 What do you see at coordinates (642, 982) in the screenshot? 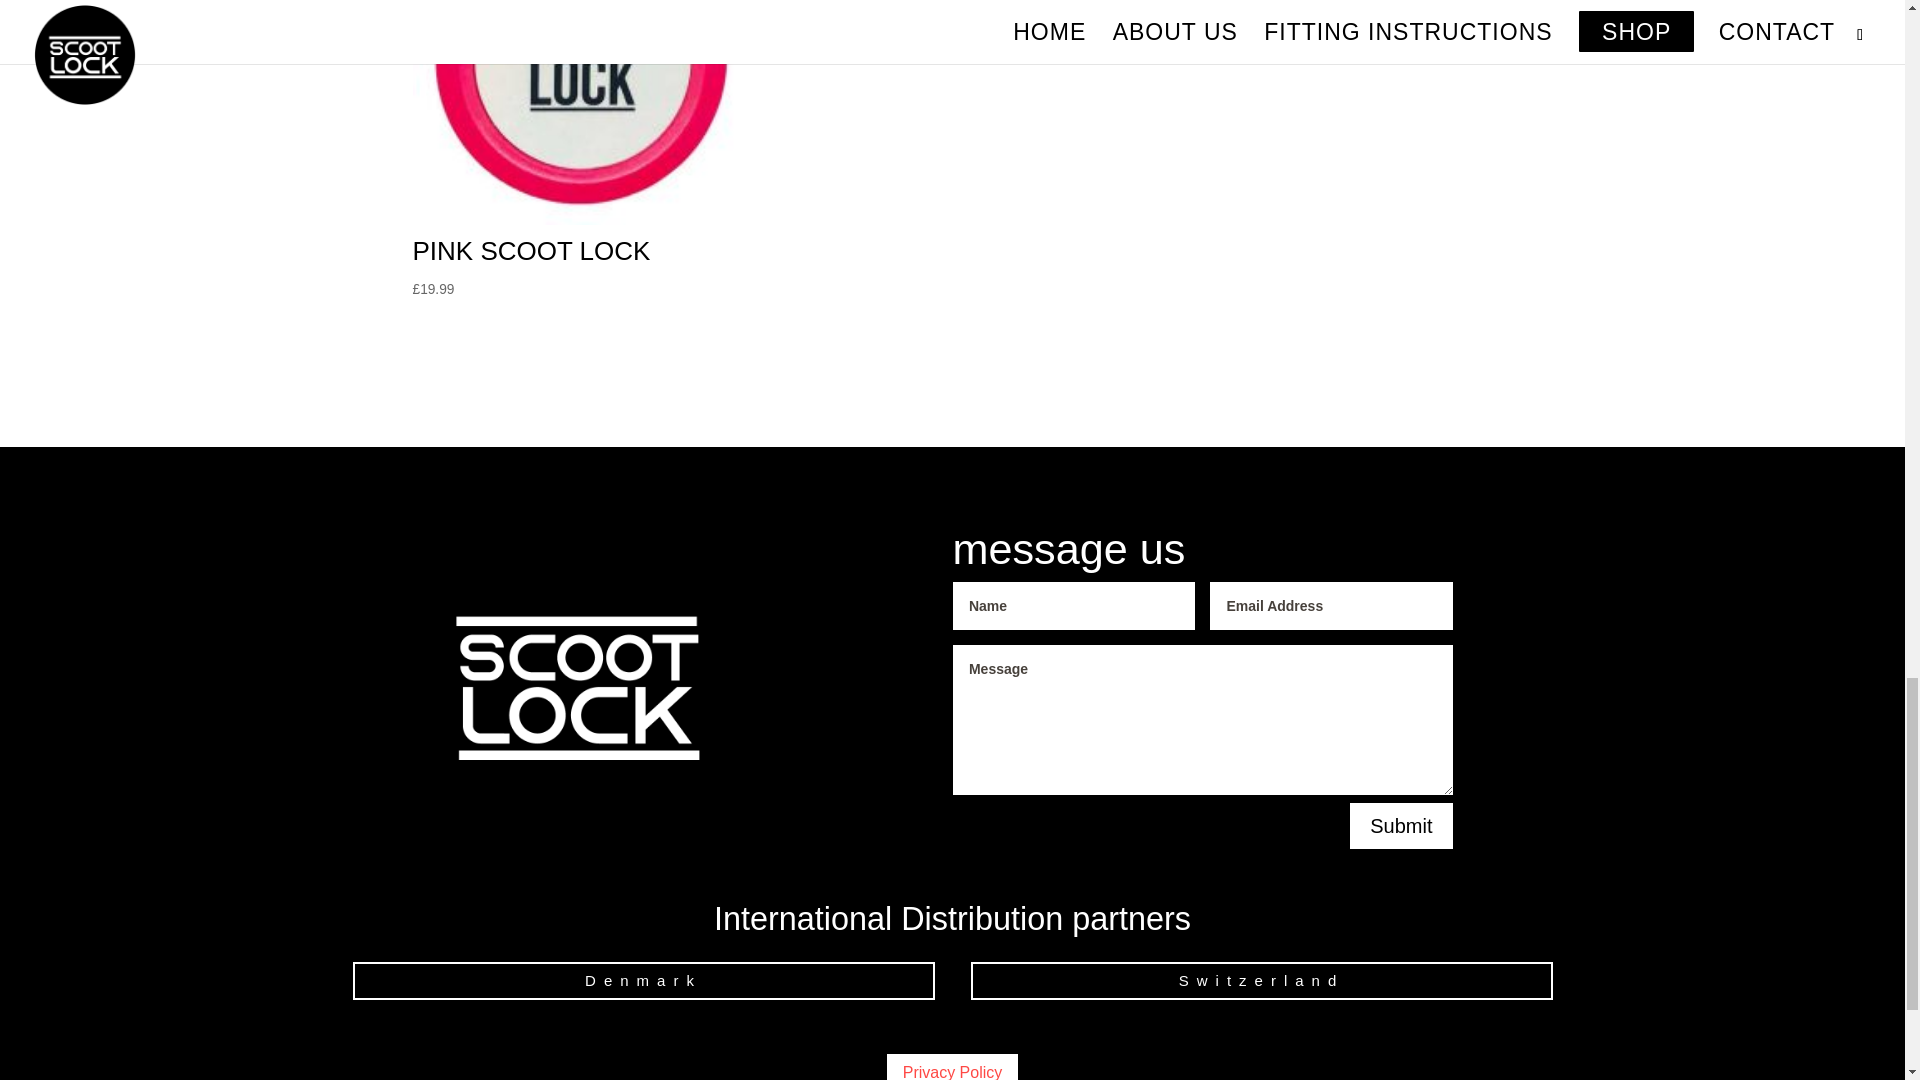
I see `Denmark` at bounding box center [642, 982].